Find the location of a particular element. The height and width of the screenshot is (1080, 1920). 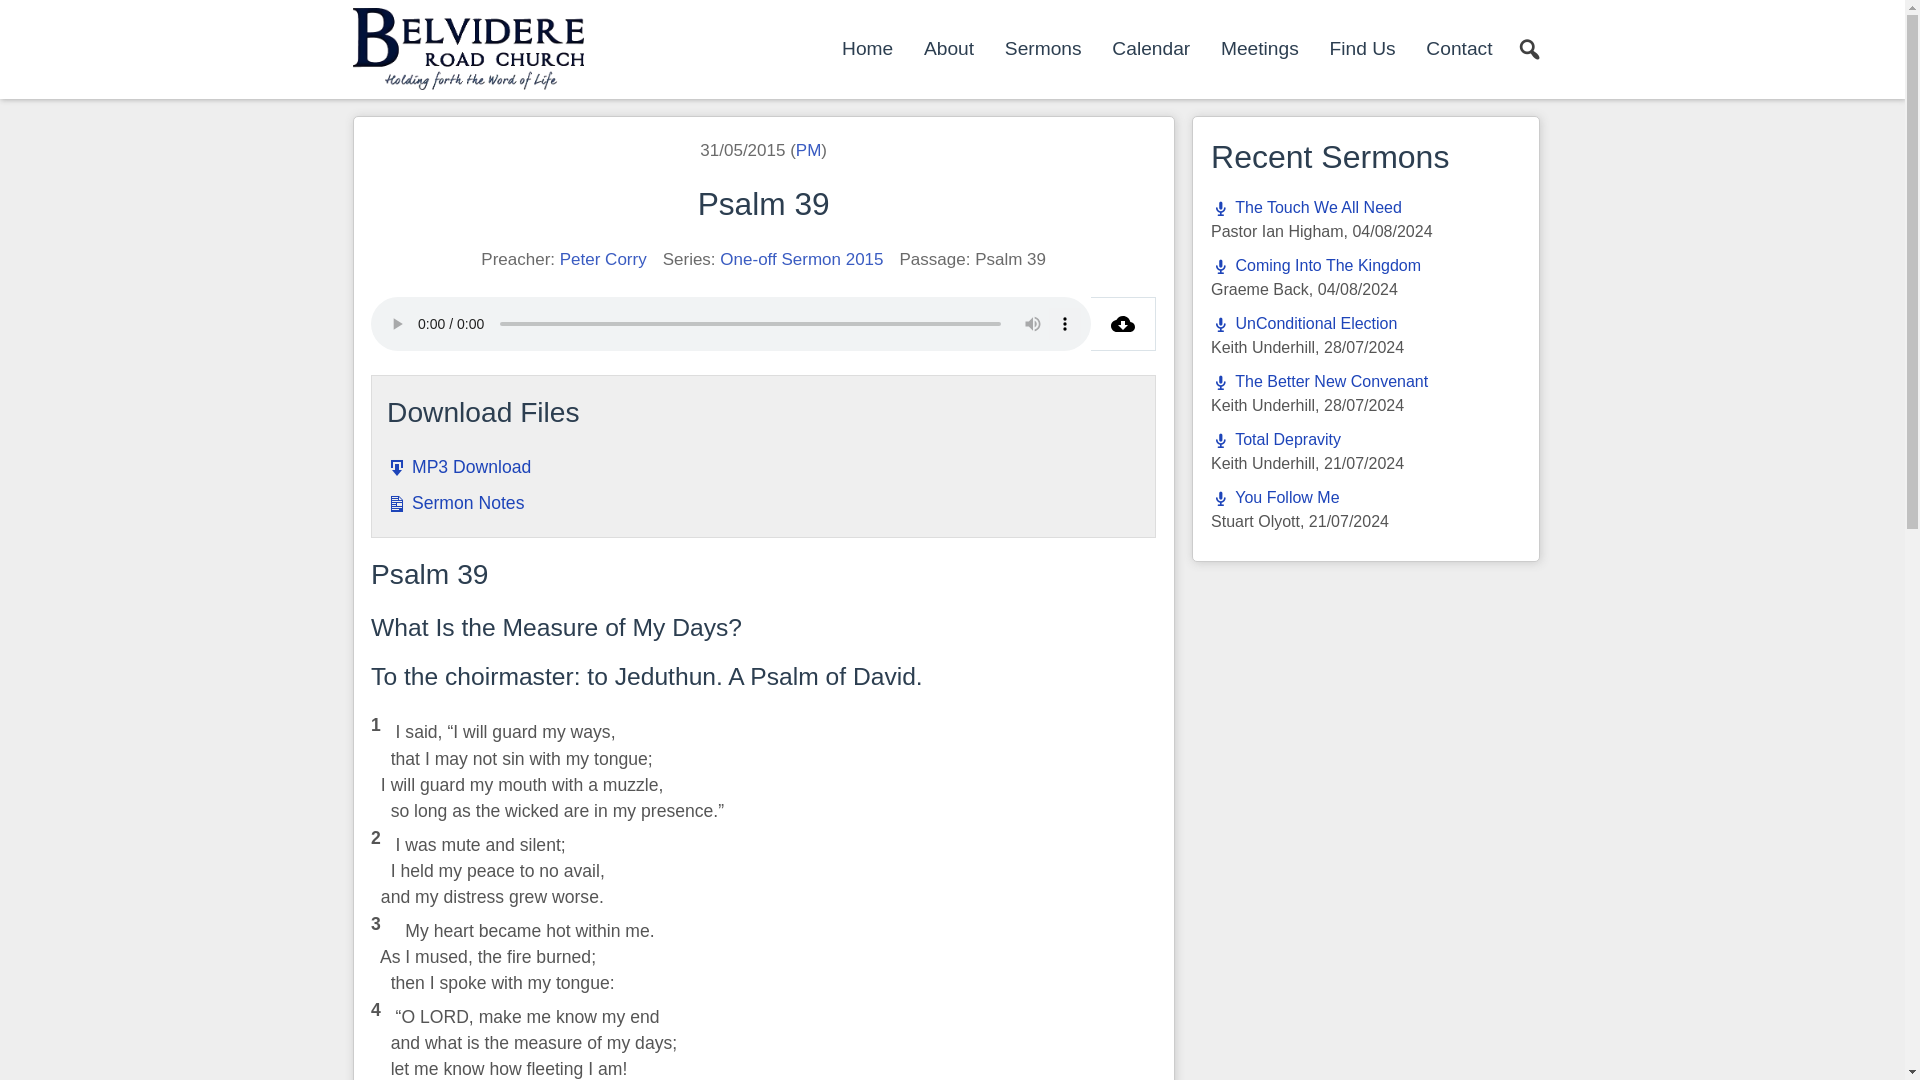

Total Depravity is located at coordinates (1276, 439).